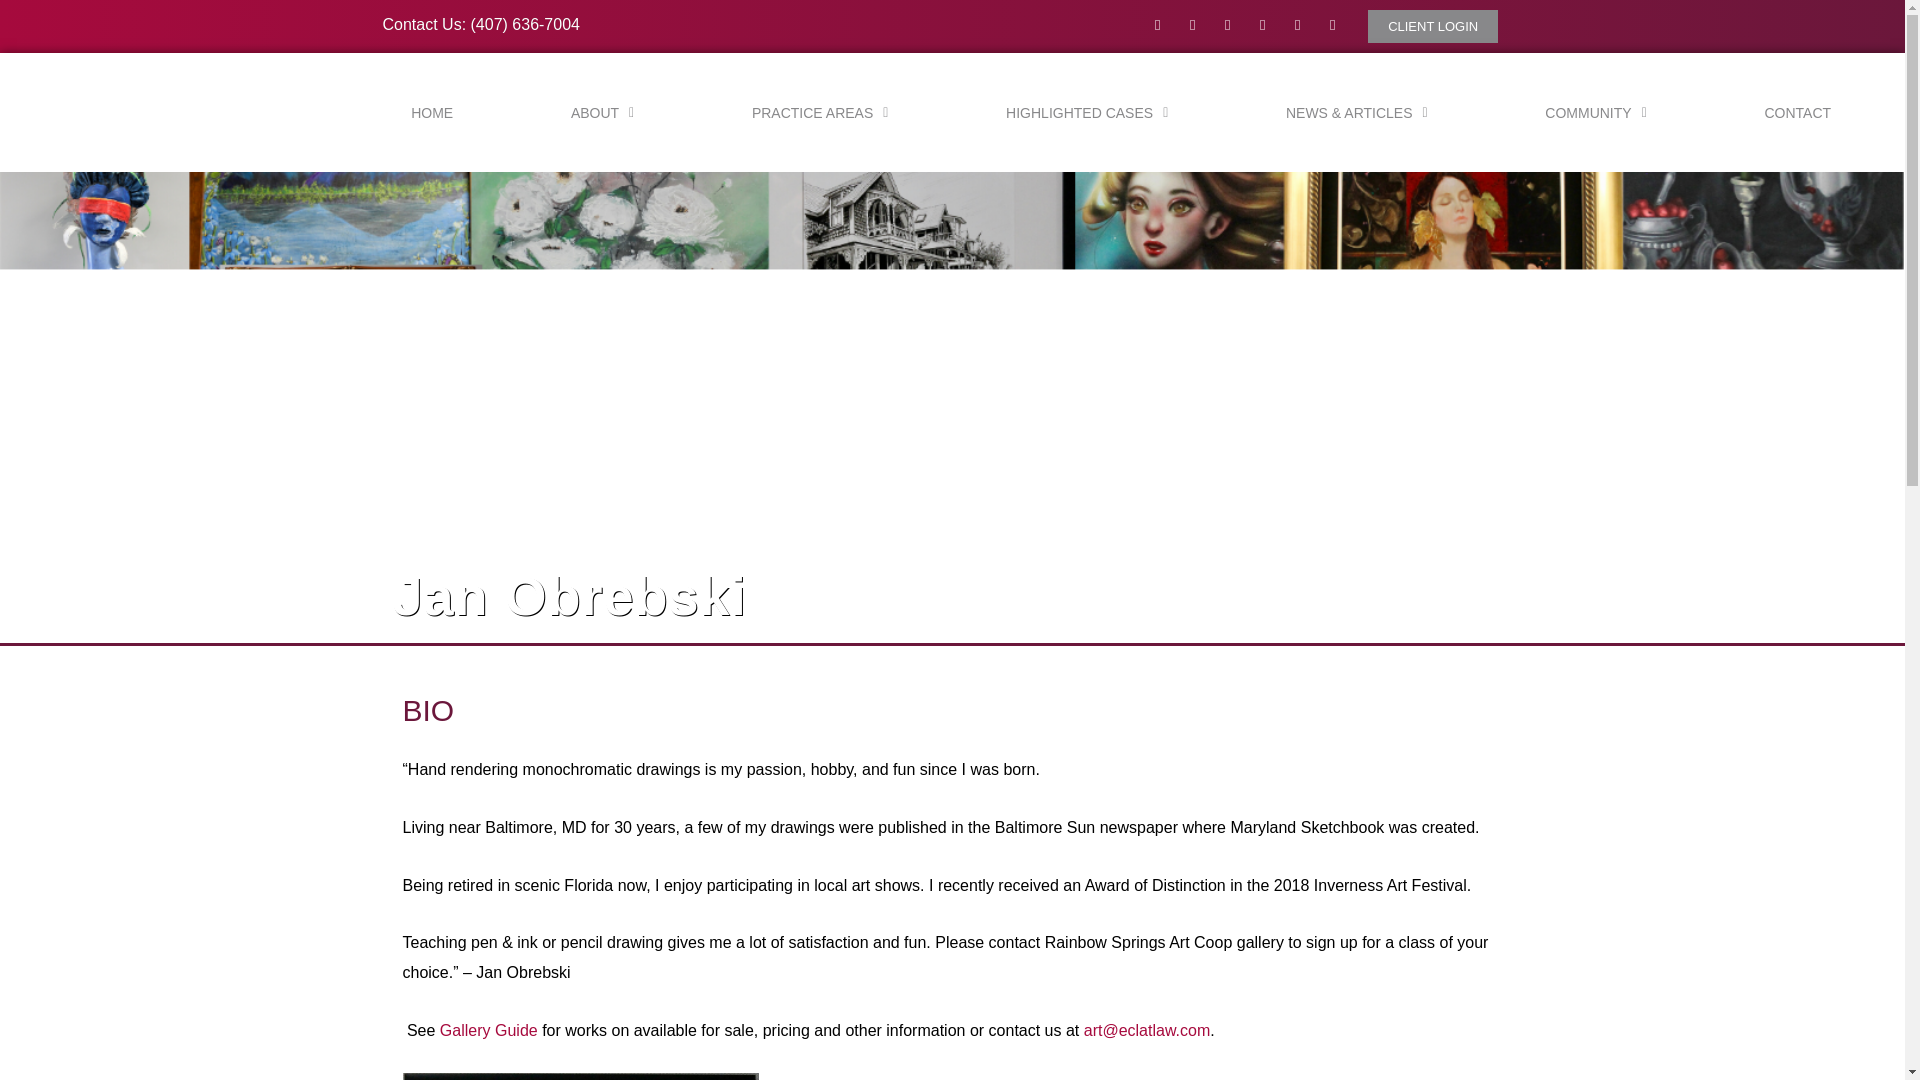 This screenshot has width=1920, height=1080. What do you see at coordinates (1086, 112) in the screenshot?
I see `HIGHLIGHTED CASES` at bounding box center [1086, 112].